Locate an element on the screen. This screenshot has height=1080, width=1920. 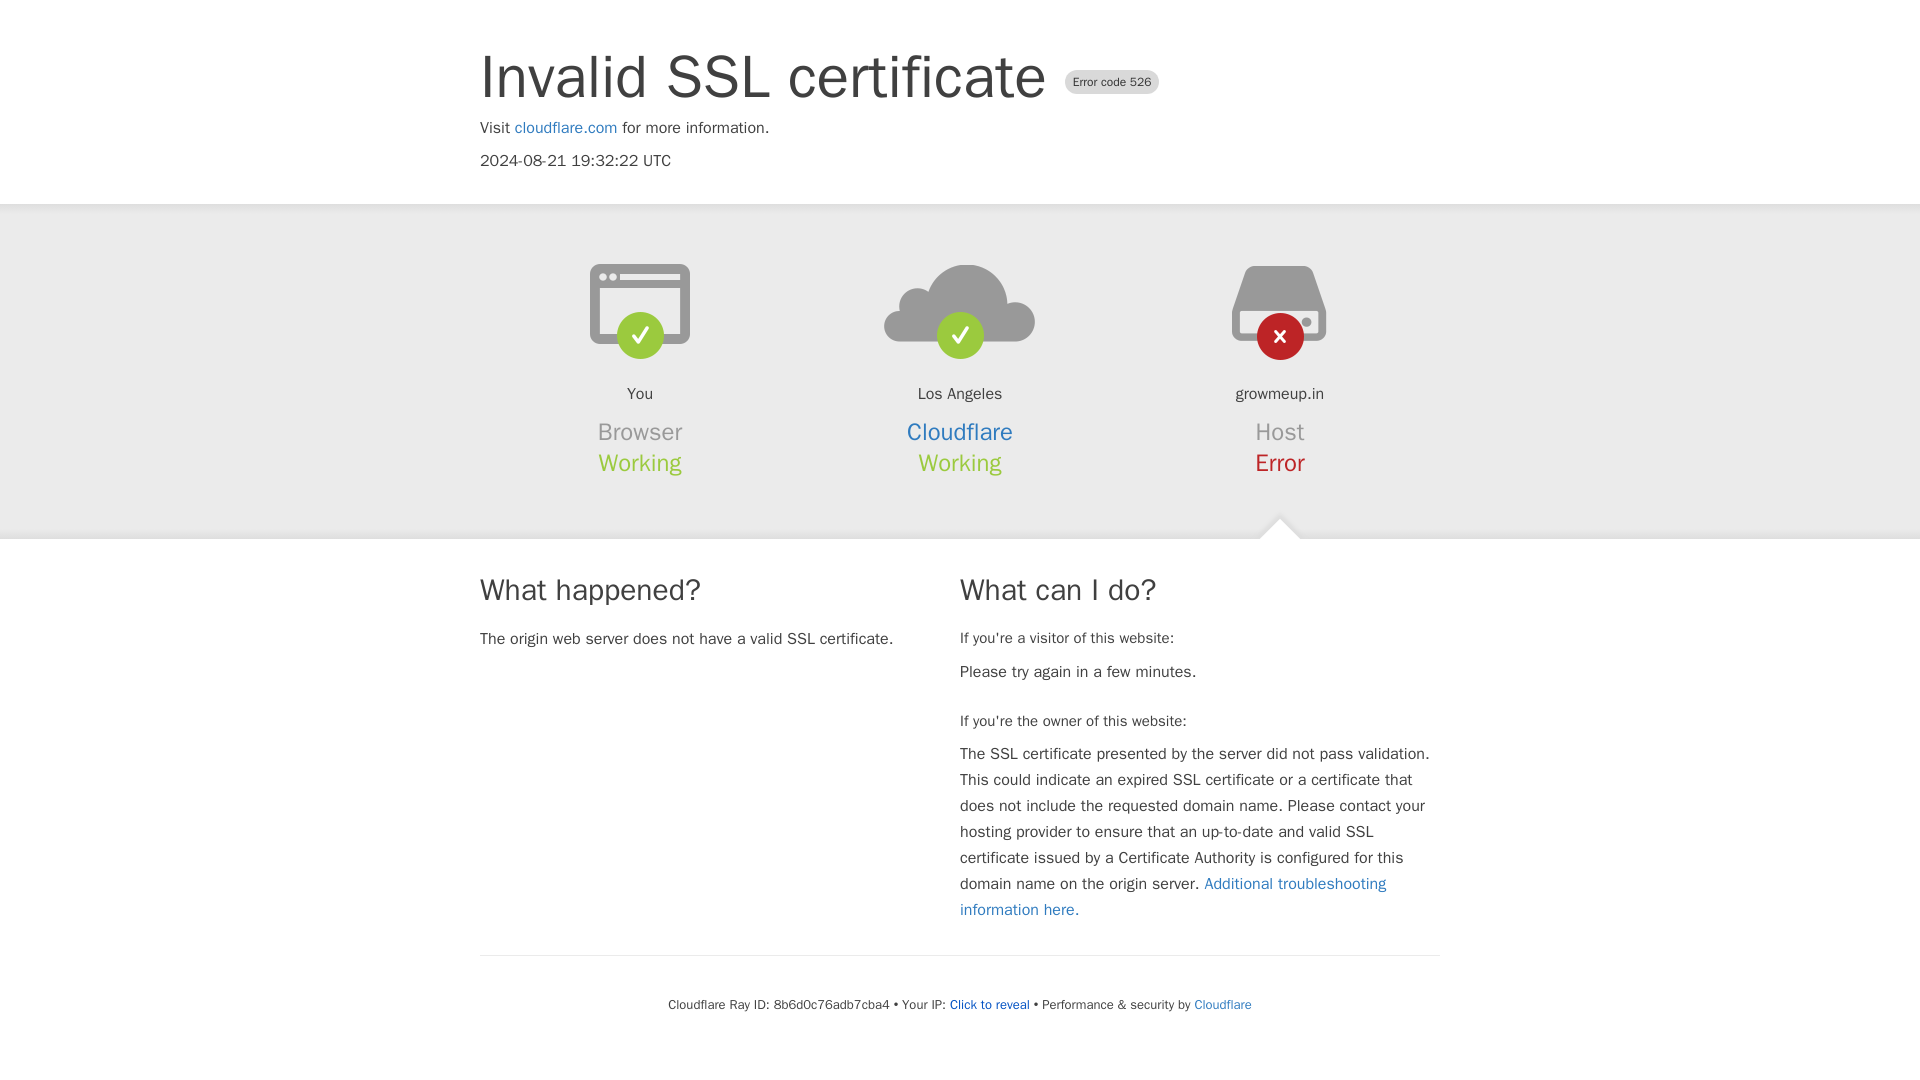
cloudflare.com is located at coordinates (566, 128).